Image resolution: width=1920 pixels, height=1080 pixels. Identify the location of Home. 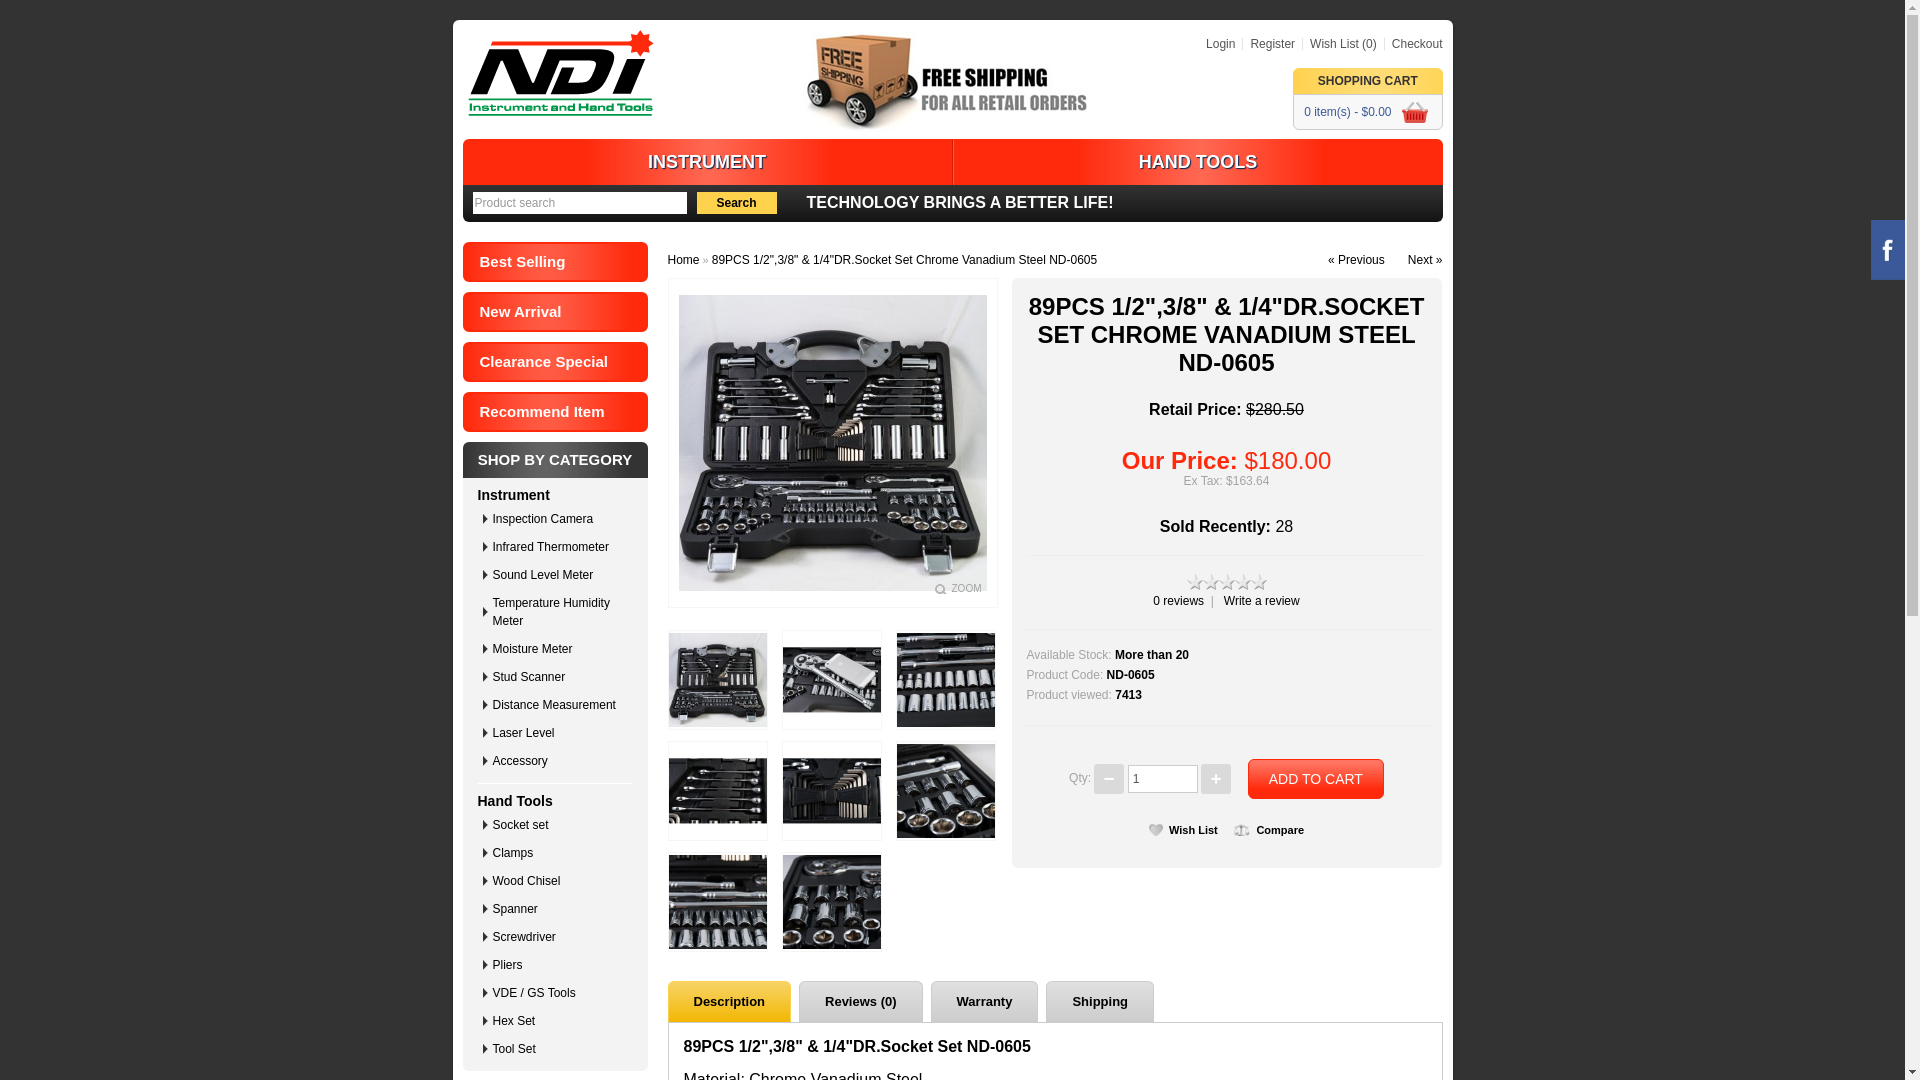
(684, 260).